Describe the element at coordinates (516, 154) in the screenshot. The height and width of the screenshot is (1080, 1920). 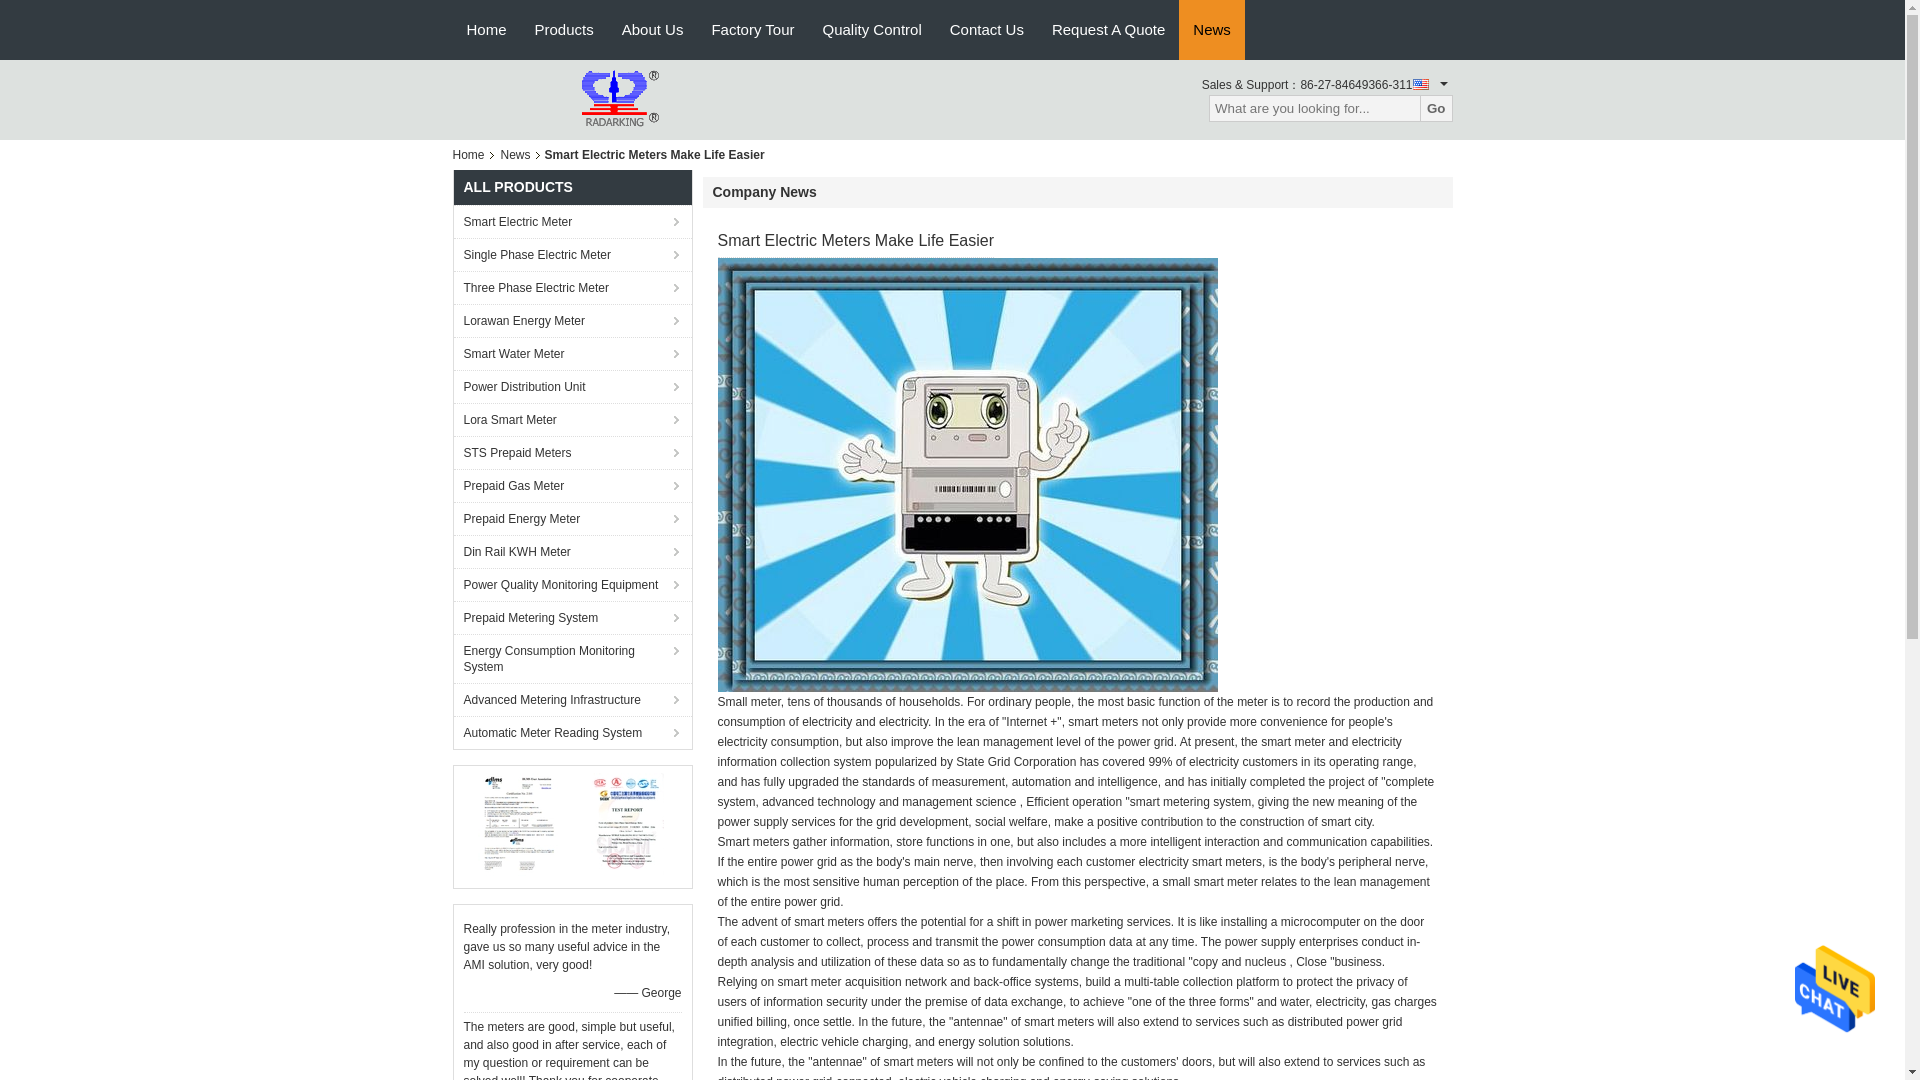
I see `News` at that location.